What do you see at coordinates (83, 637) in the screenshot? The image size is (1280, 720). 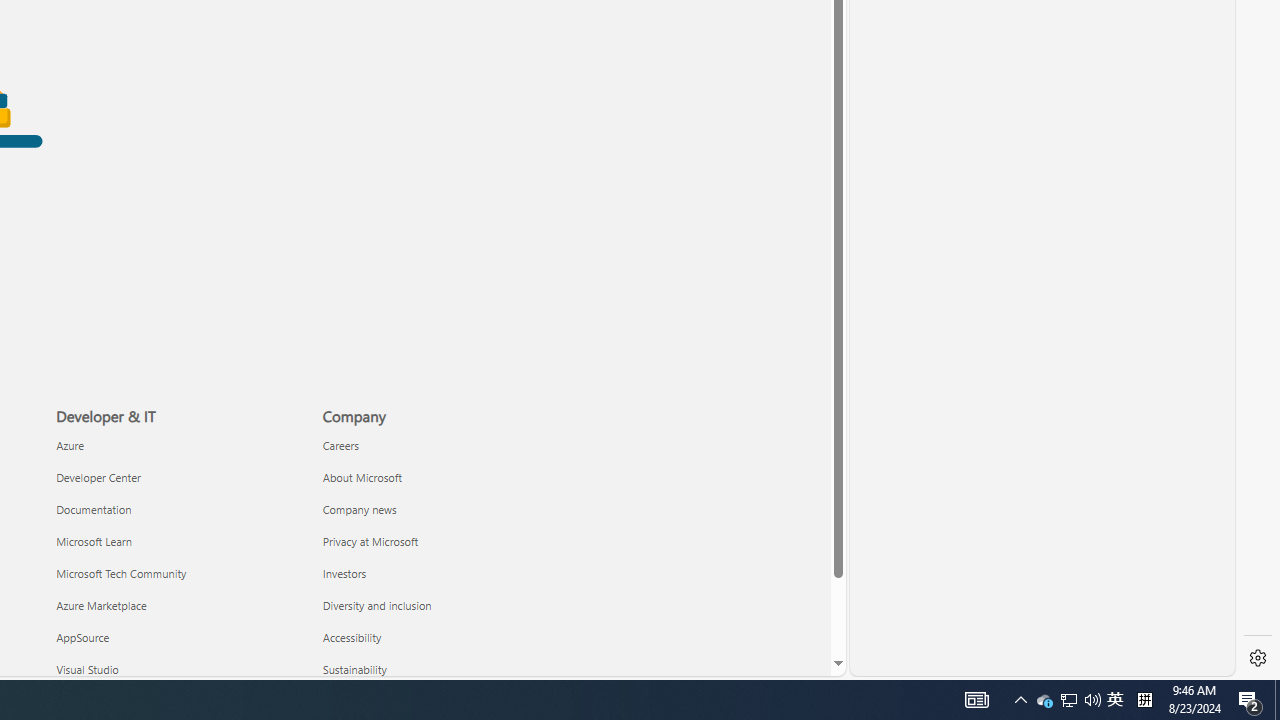 I see `AppSource Developer & IT` at bounding box center [83, 637].